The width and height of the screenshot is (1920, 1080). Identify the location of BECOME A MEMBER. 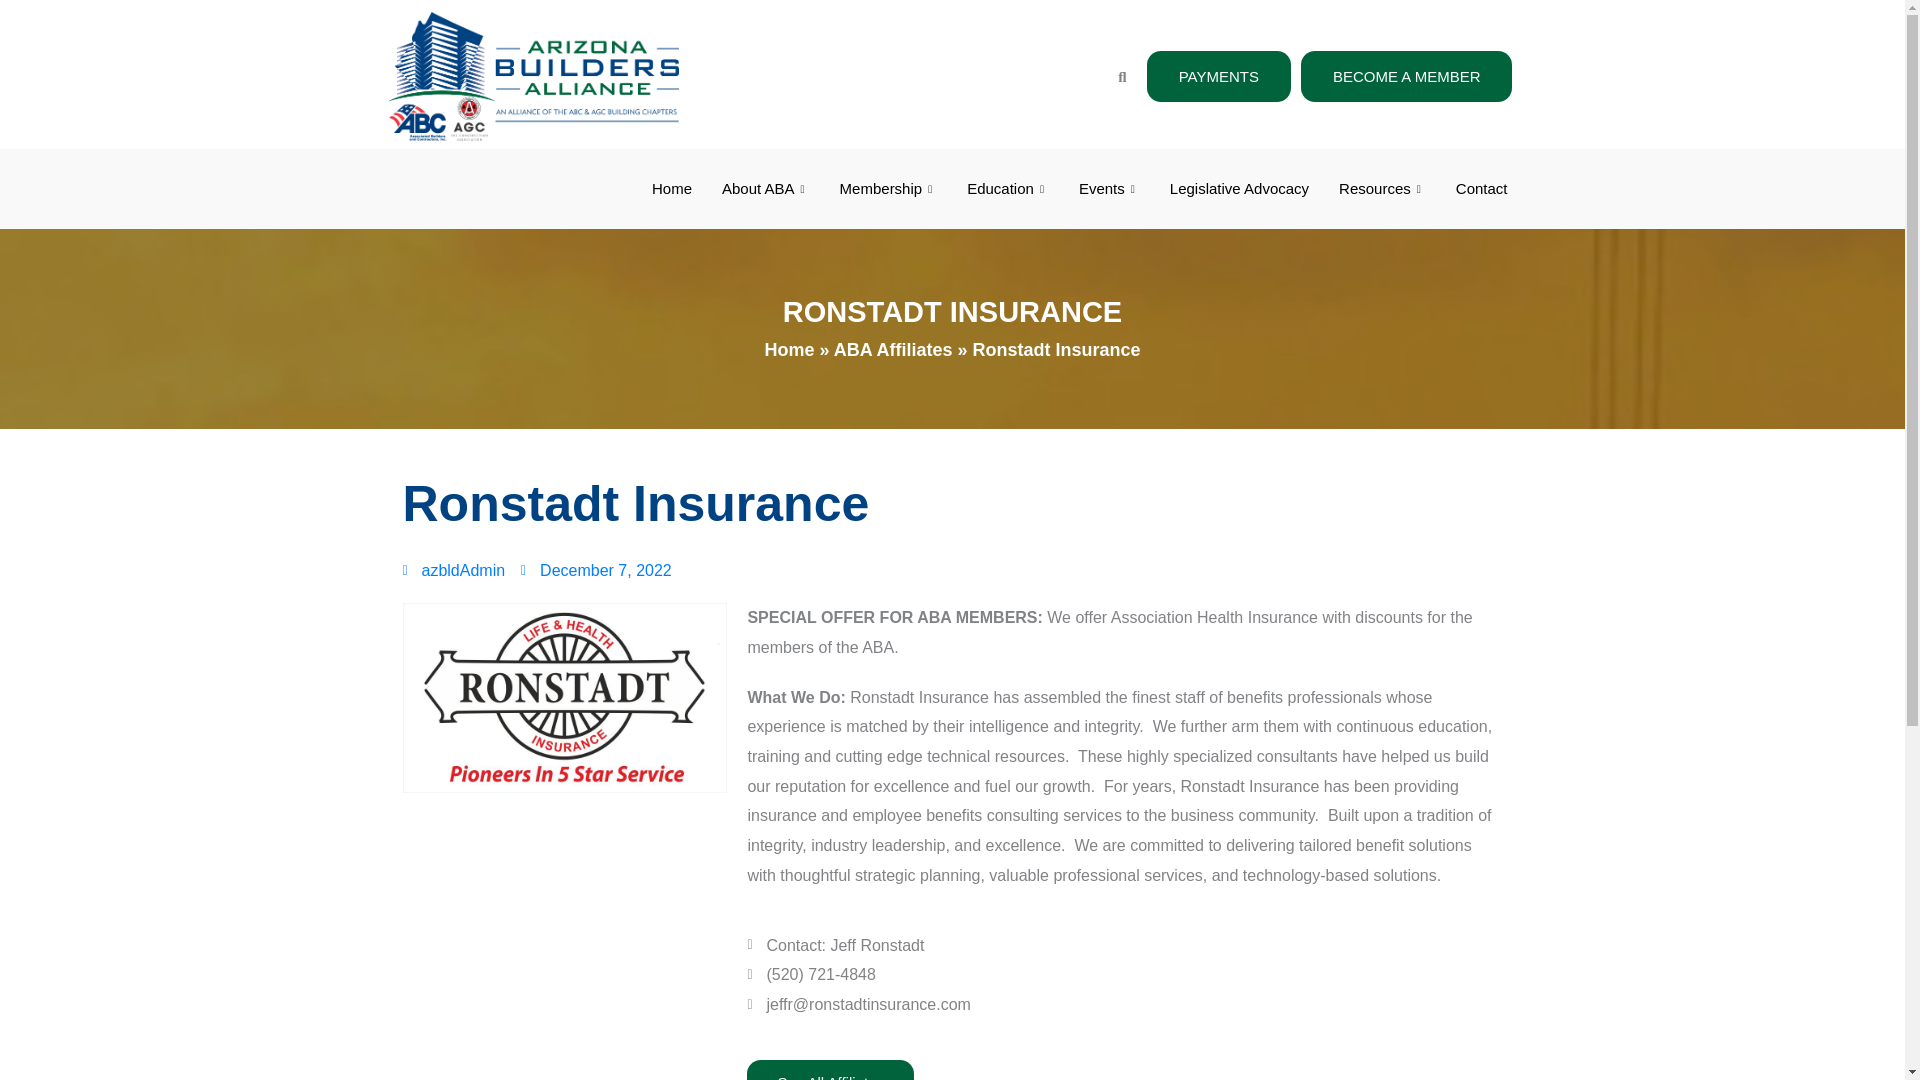
(1406, 76).